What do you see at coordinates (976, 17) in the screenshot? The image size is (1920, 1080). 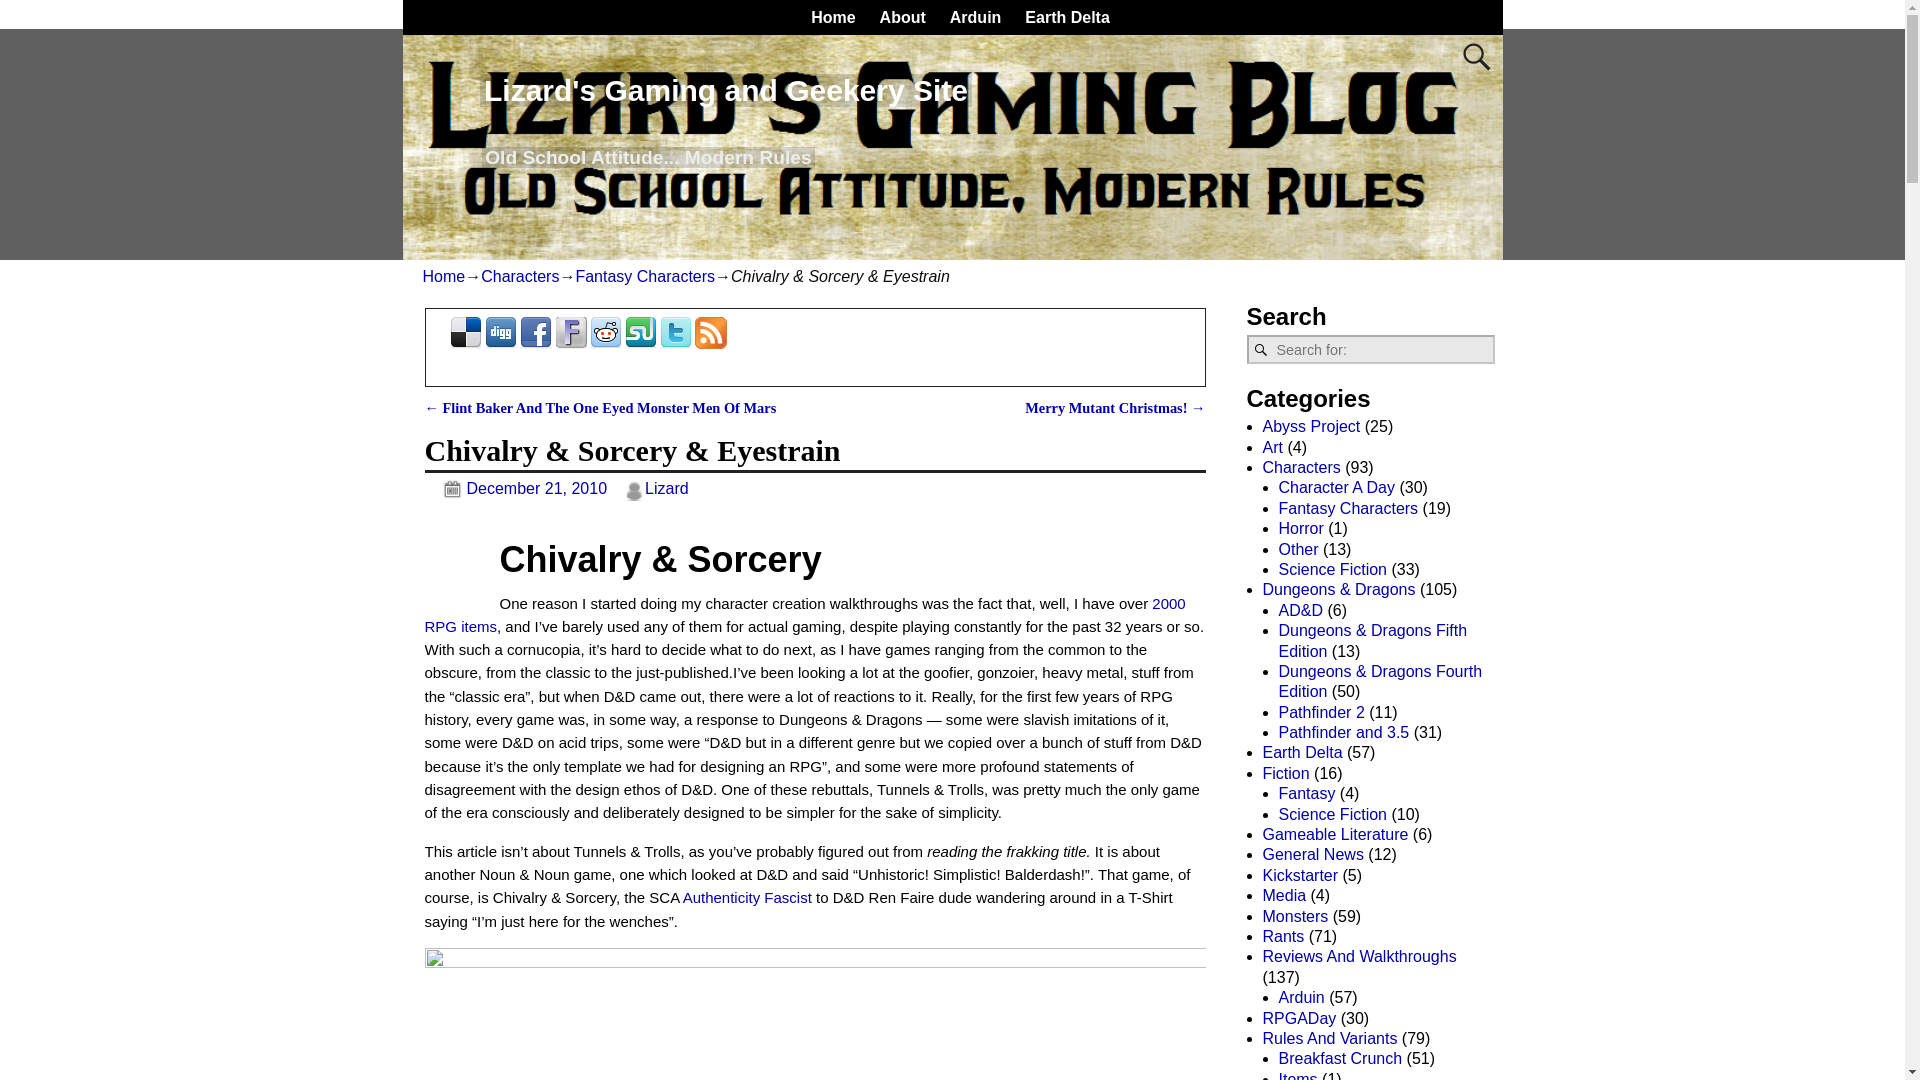 I see `Arduin` at bounding box center [976, 17].